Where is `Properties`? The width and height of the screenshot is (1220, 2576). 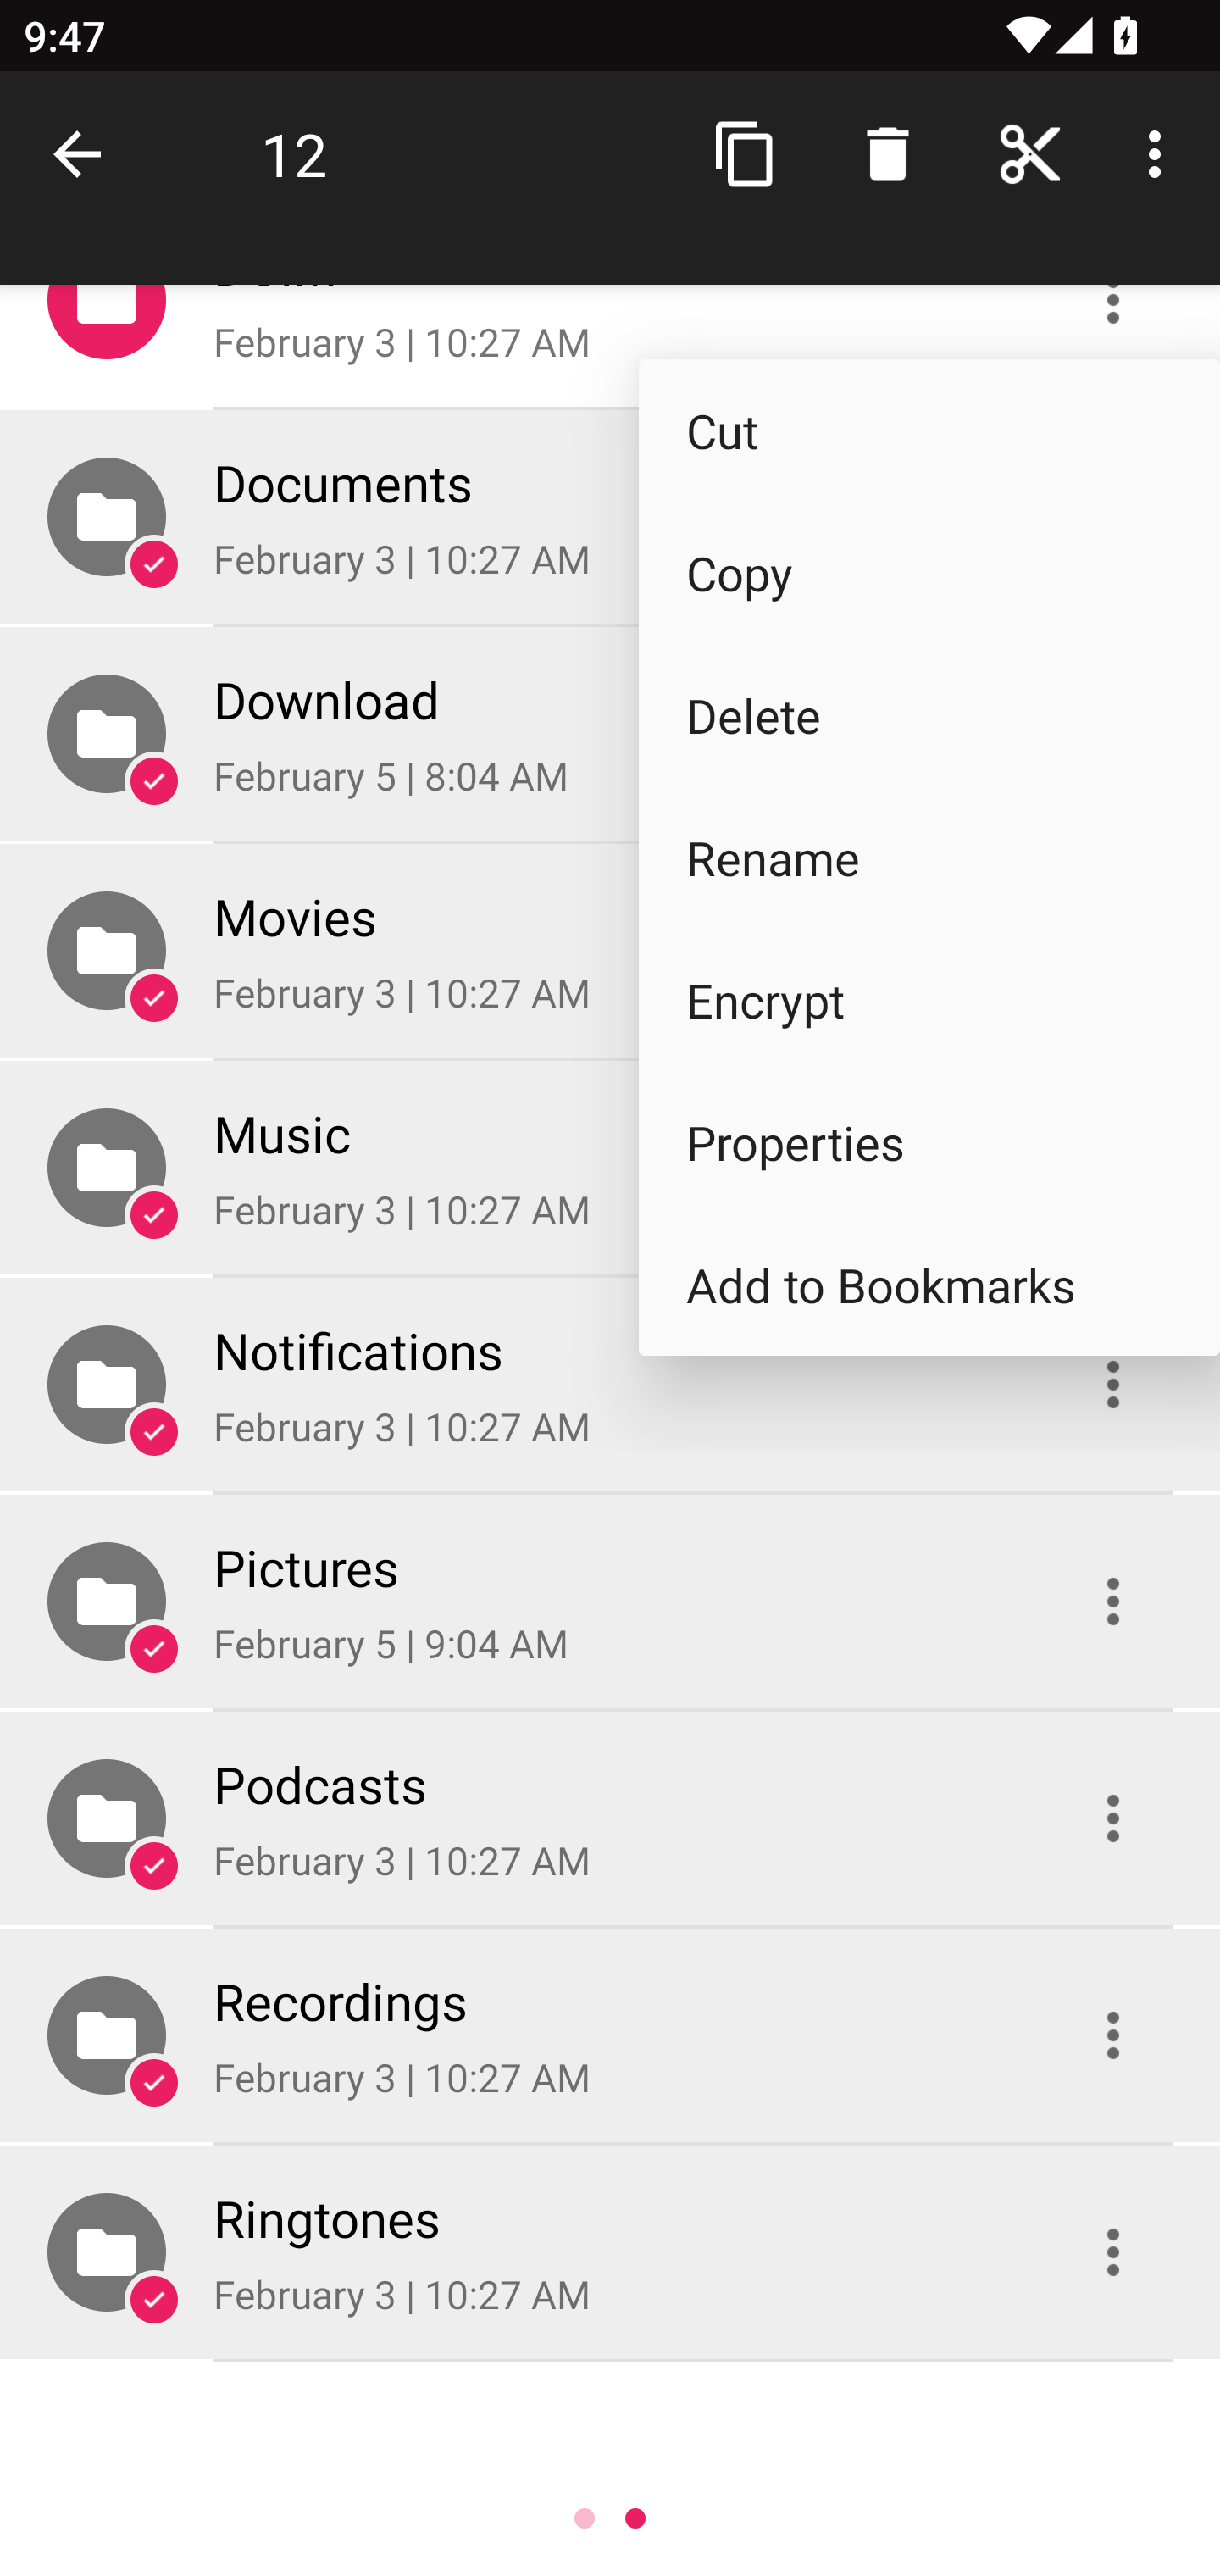
Properties is located at coordinates (929, 1142).